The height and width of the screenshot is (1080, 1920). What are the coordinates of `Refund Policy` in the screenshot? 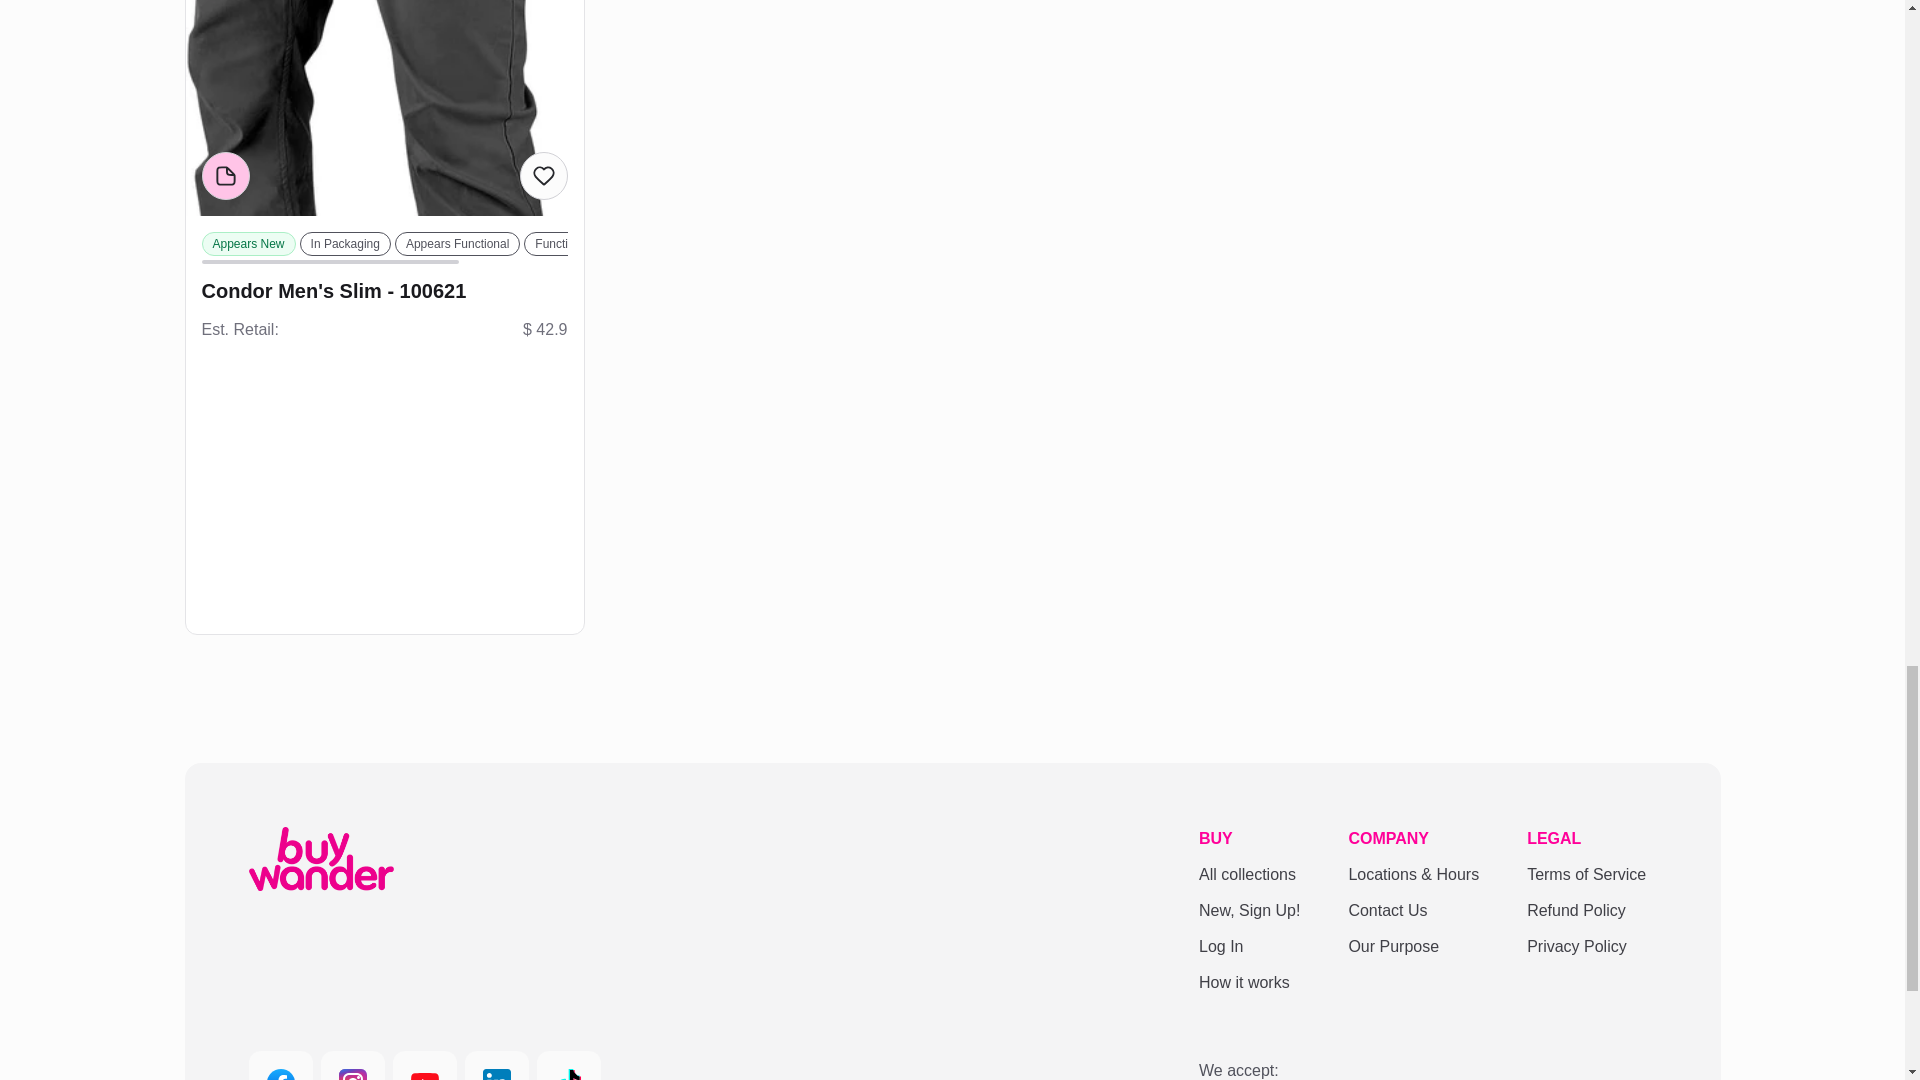 It's located at (1586, 910).